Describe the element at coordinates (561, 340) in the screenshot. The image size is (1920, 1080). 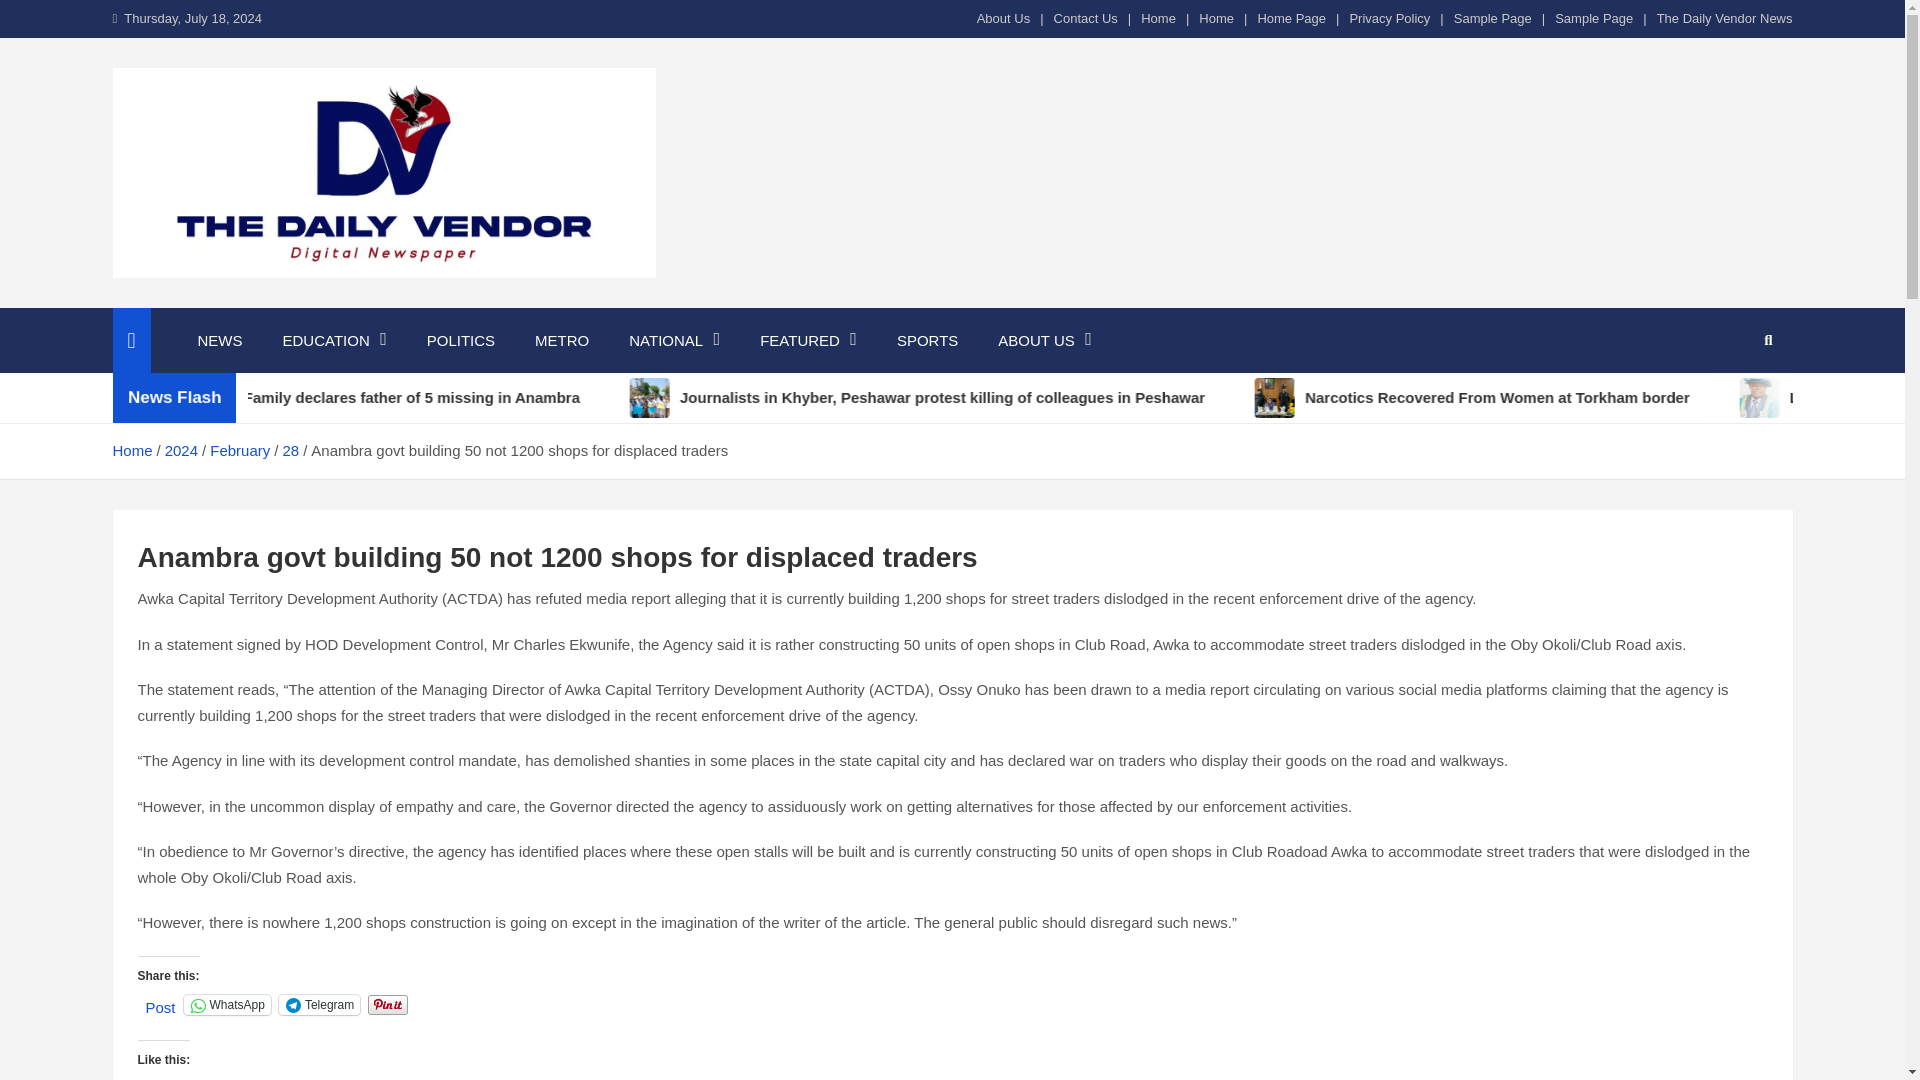
I see `METRO` at that location.